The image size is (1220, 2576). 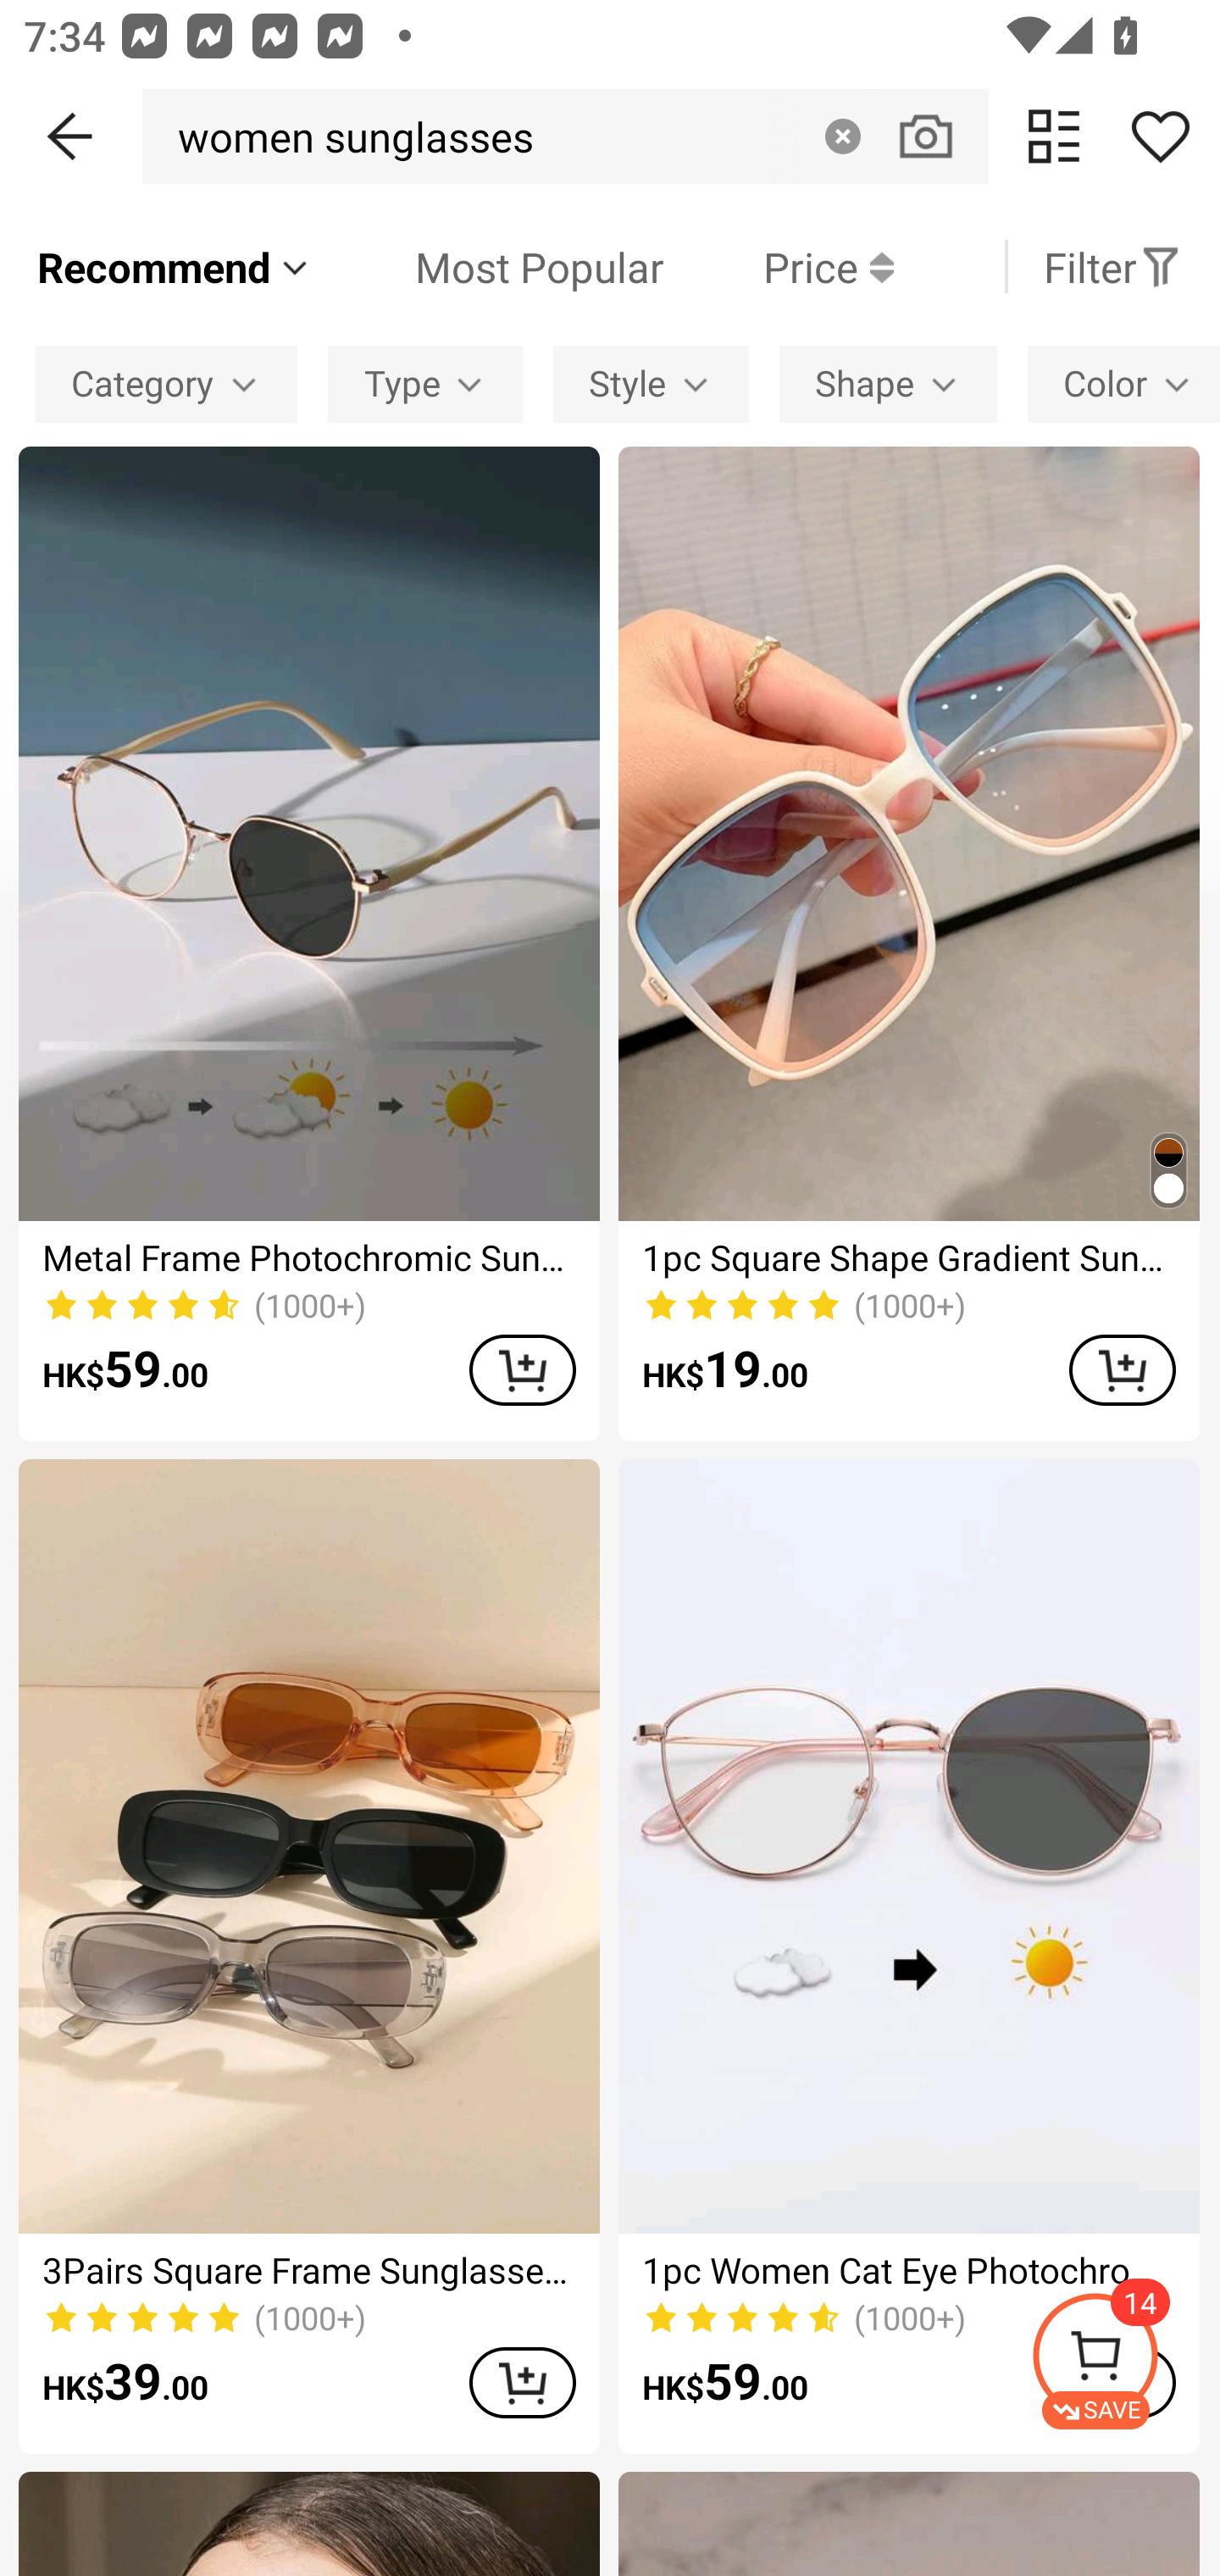 What do you see at coordinates (522, 2383) in the screenshot?
I see `ADD TO CART` at bounding box center [522, 2383].